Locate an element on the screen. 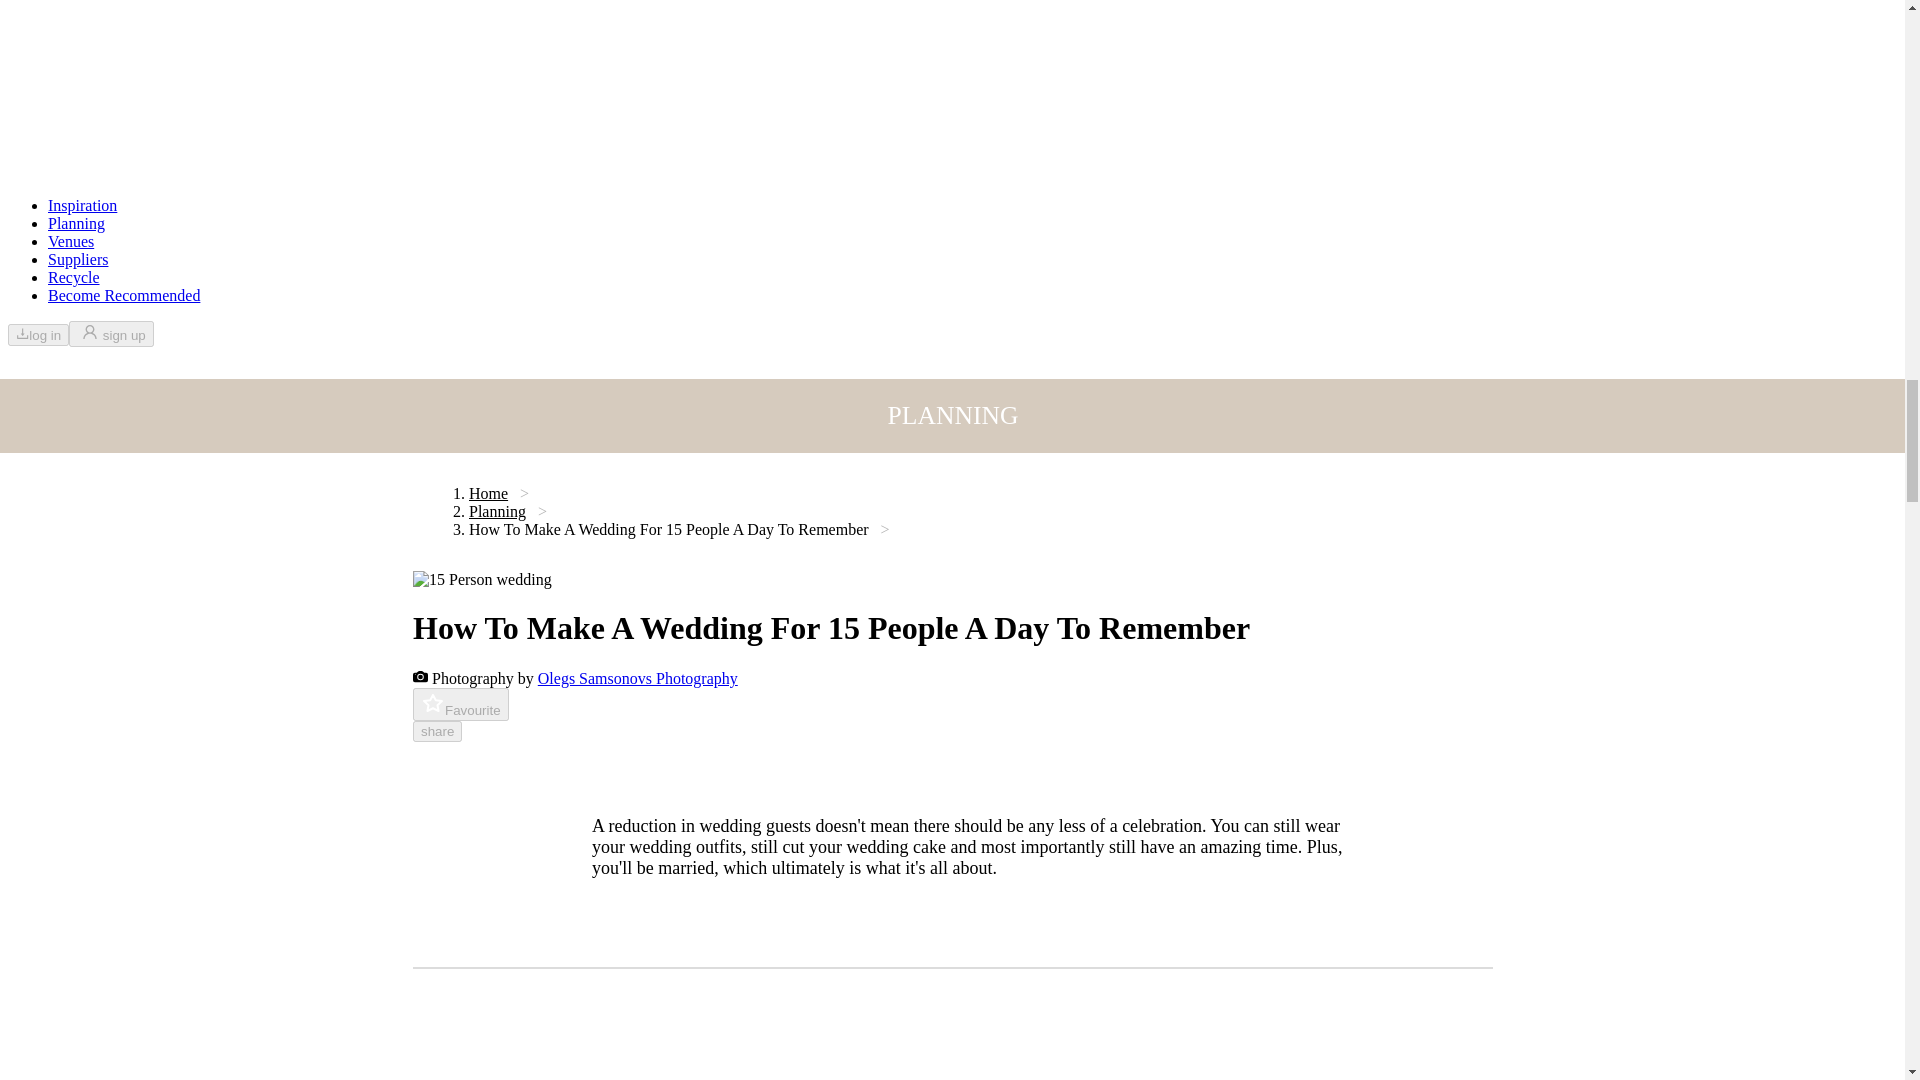 This screenshot has width=1920, height=1080. Venues is located at coordinates (71, 241).